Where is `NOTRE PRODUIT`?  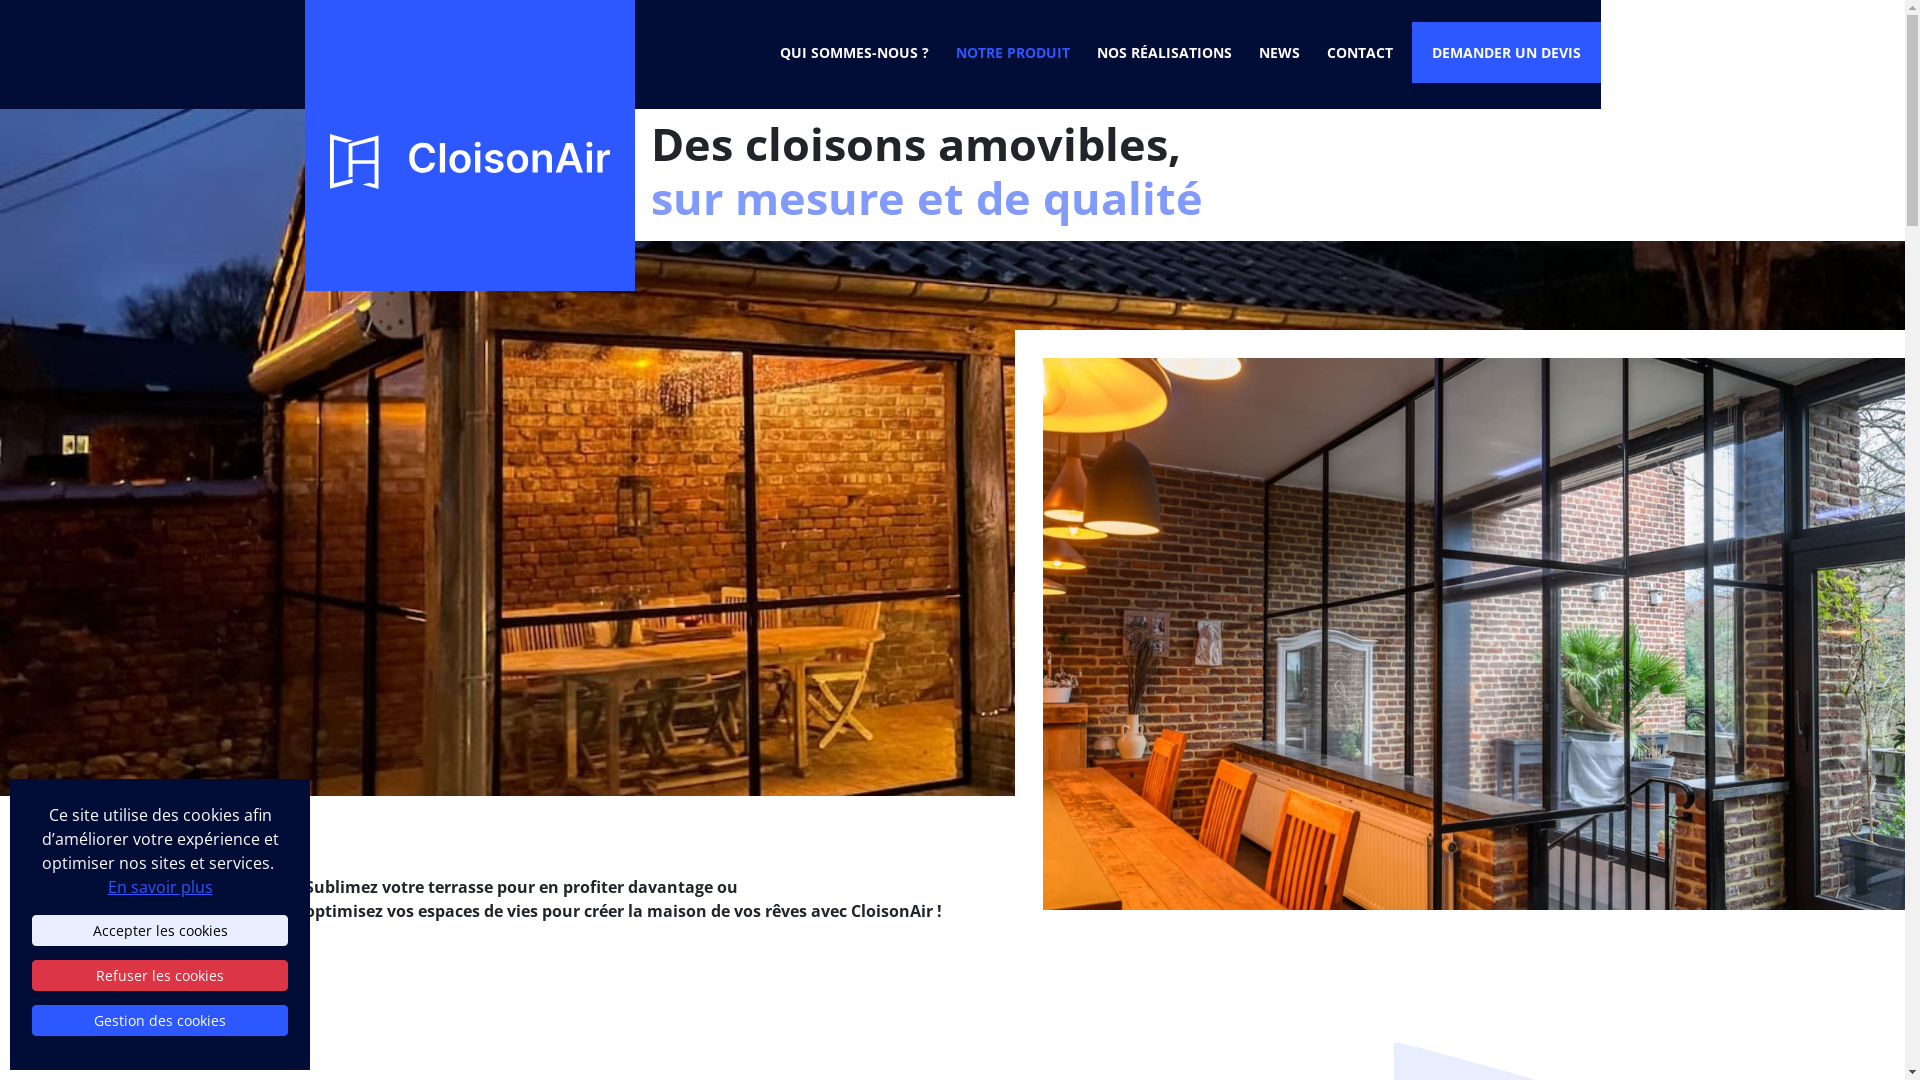 NOTRE PRODUIT is located at coordinates (1013, 52).